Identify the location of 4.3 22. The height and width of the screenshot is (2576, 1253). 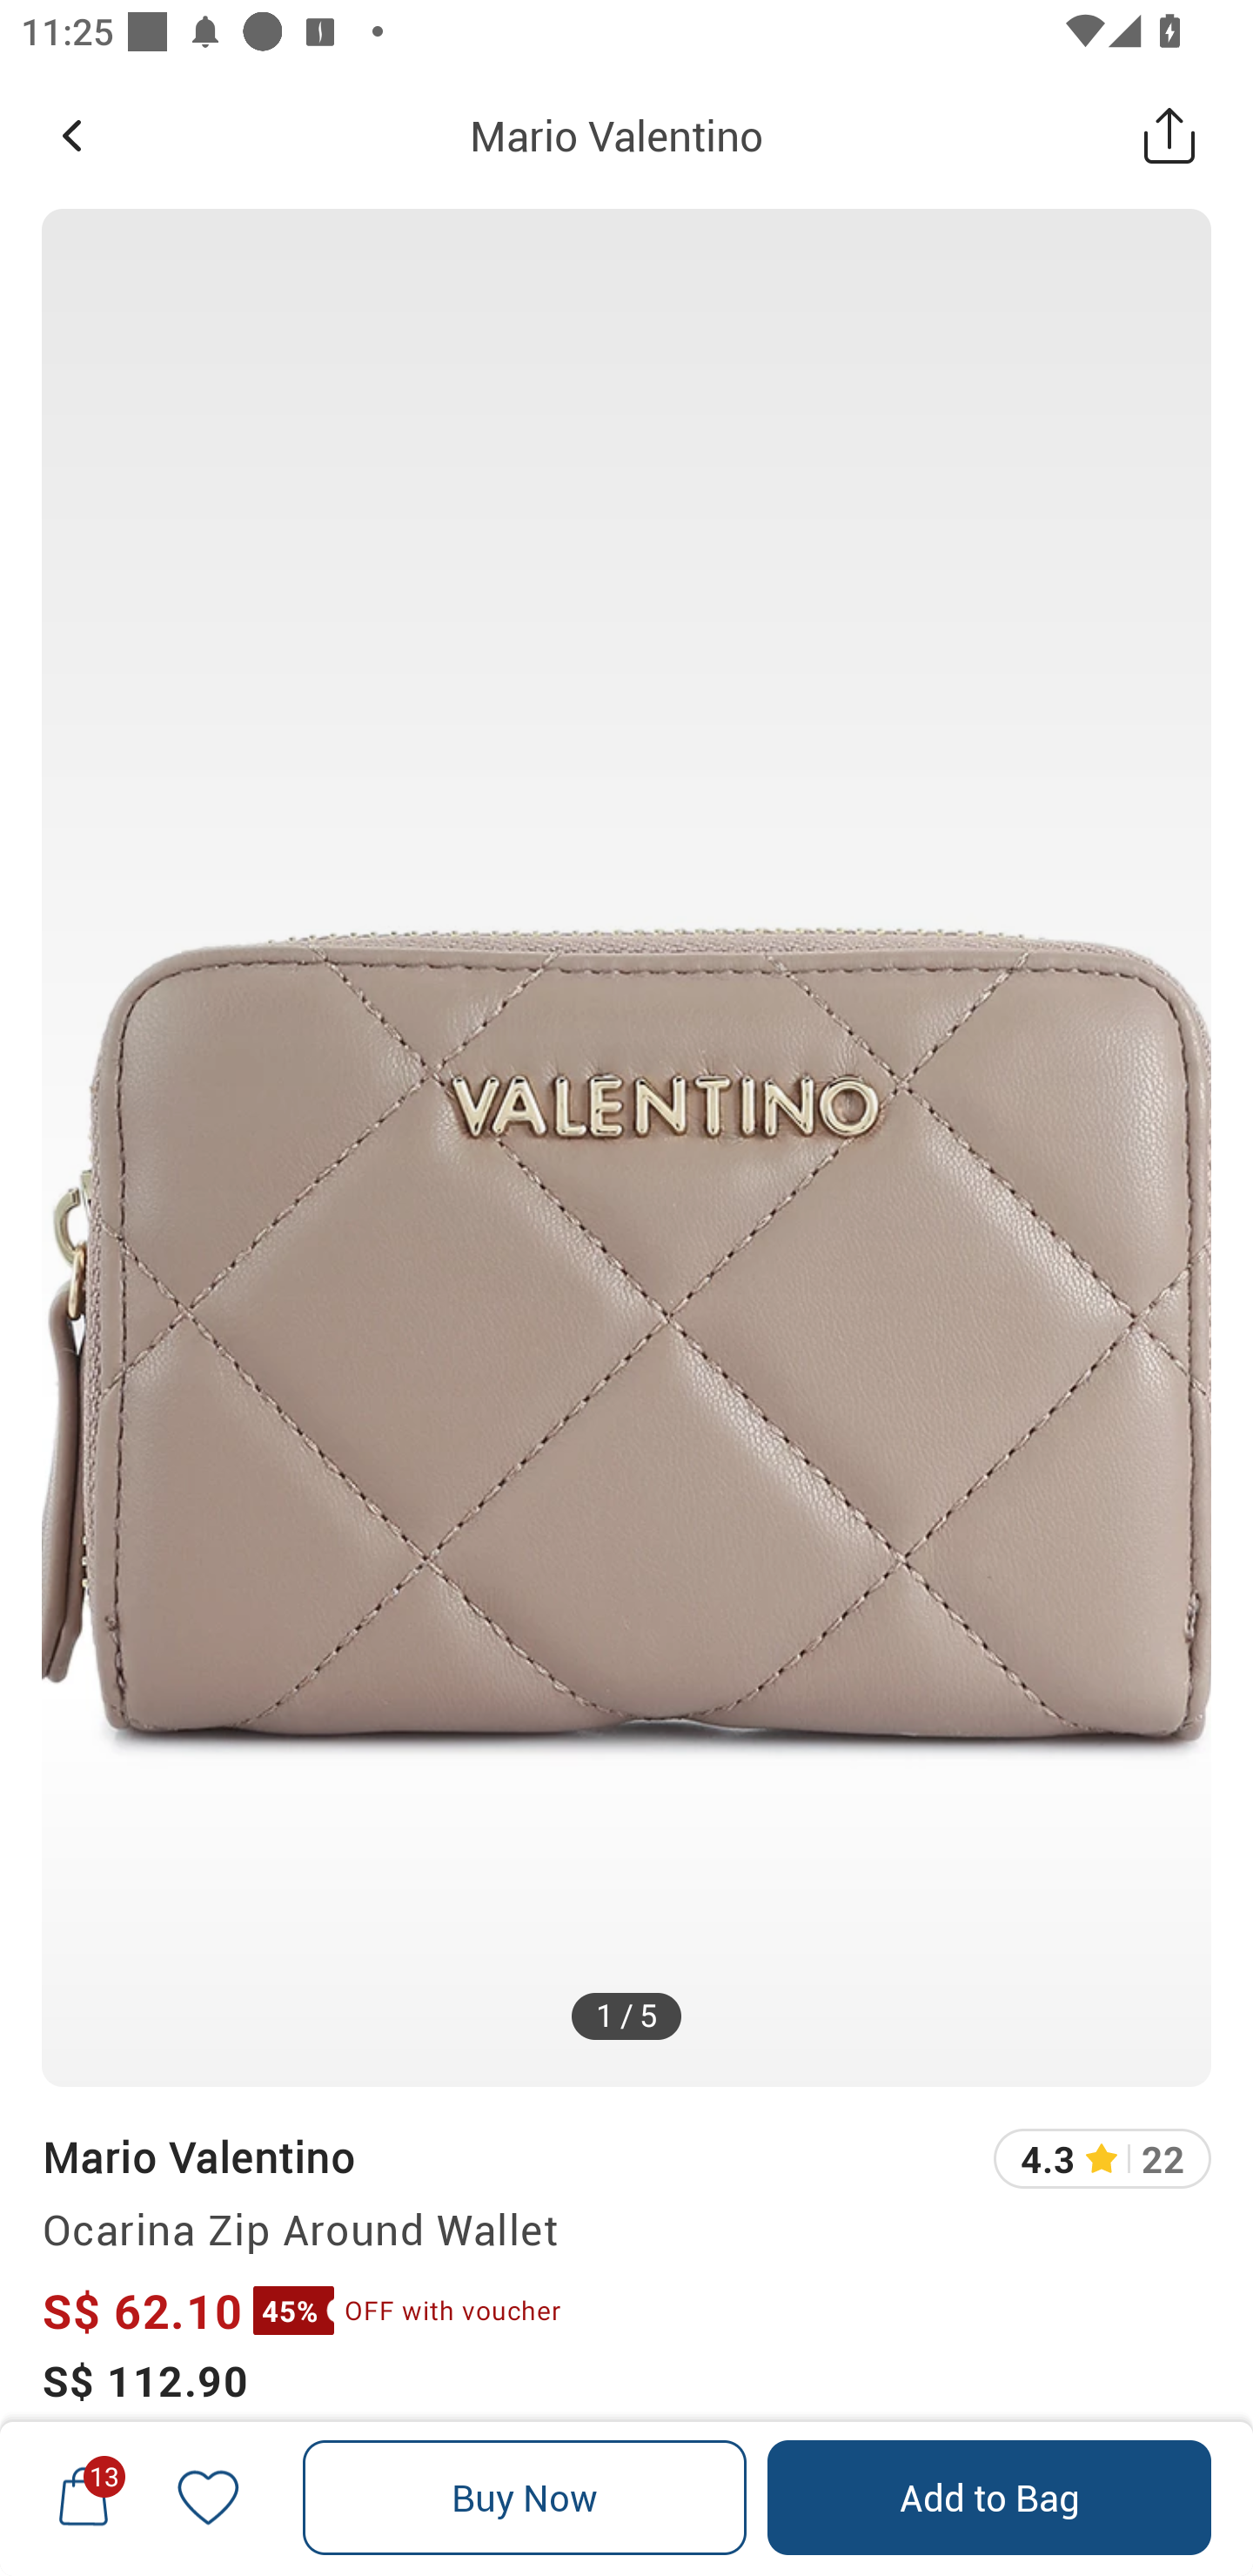
(1102, 2158).